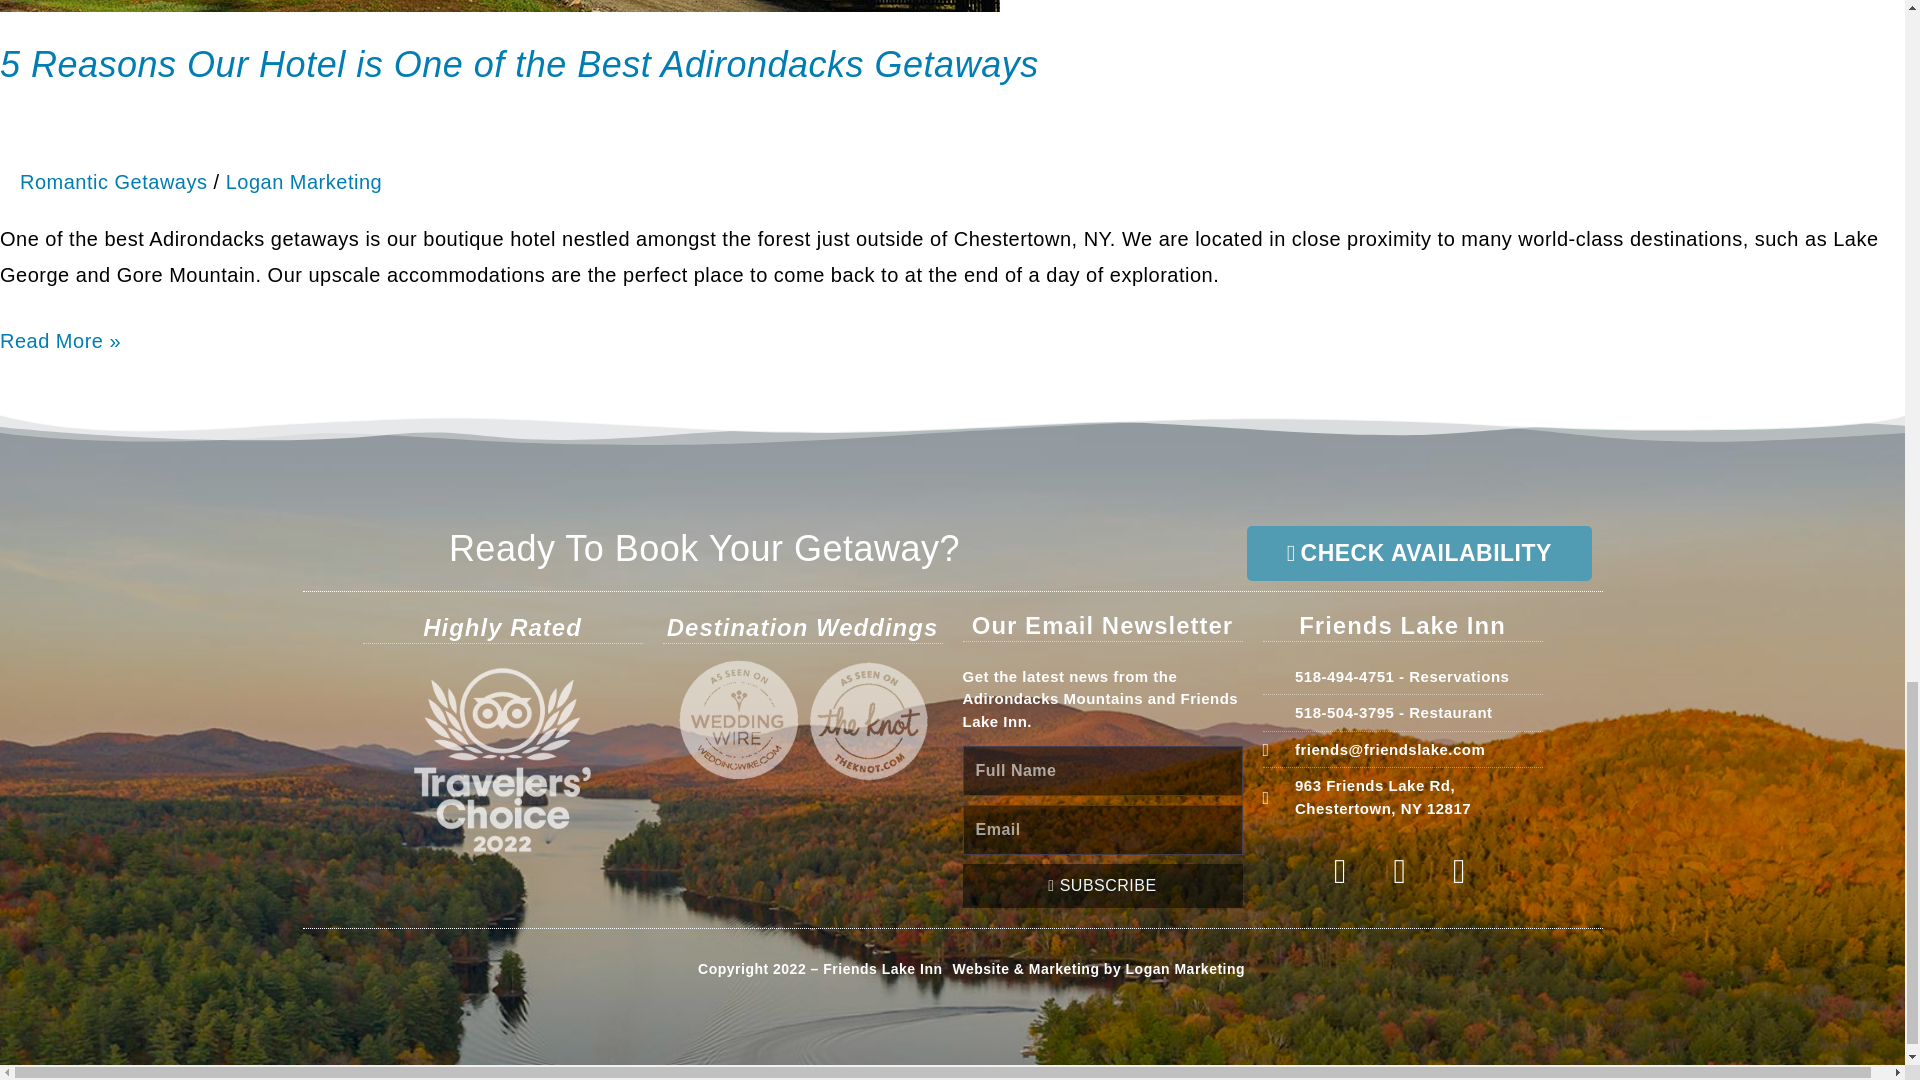 Image resolution: width=1920 pixels, height=1080 pixels. Describe the element at coordinates (304, 182) in the screenshot. I see `Logan Marketing` at that location.